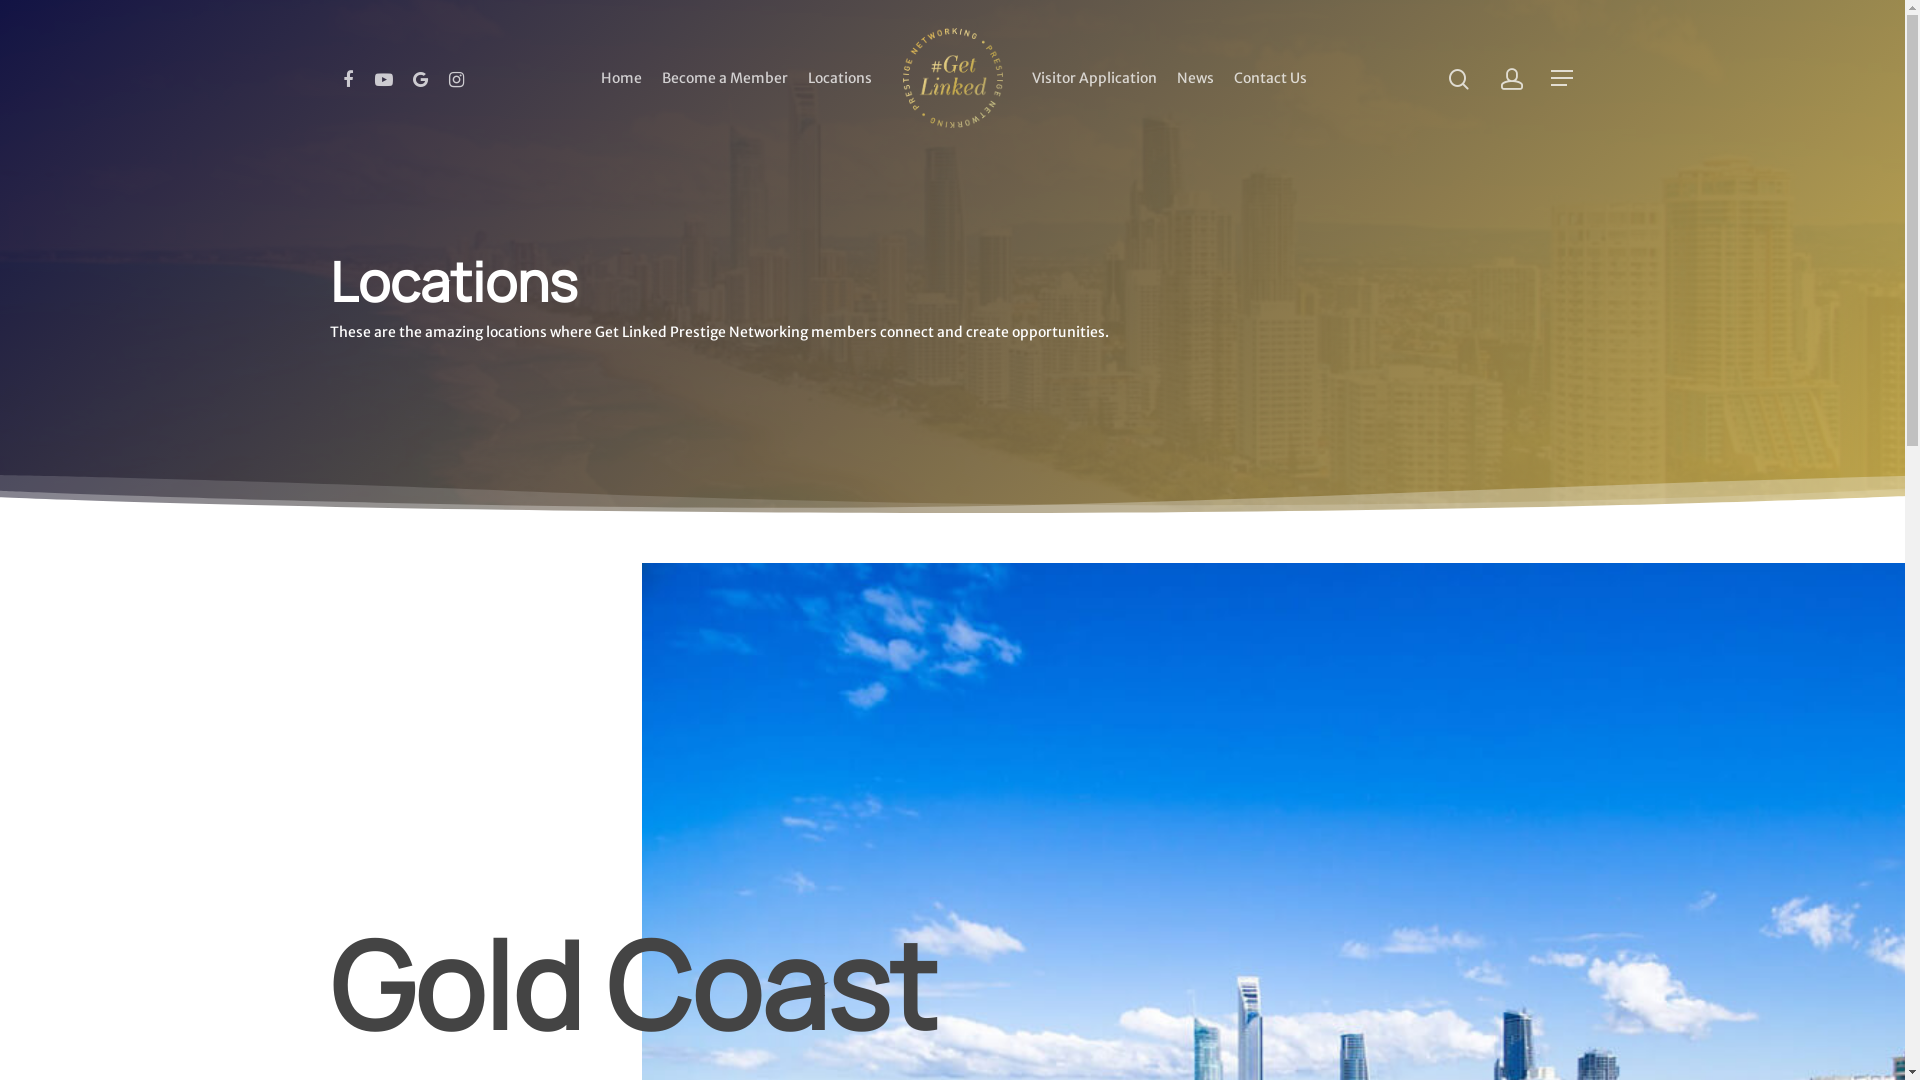 The image size is (1920, 1080). I want to click on Home, so click(622, 78).